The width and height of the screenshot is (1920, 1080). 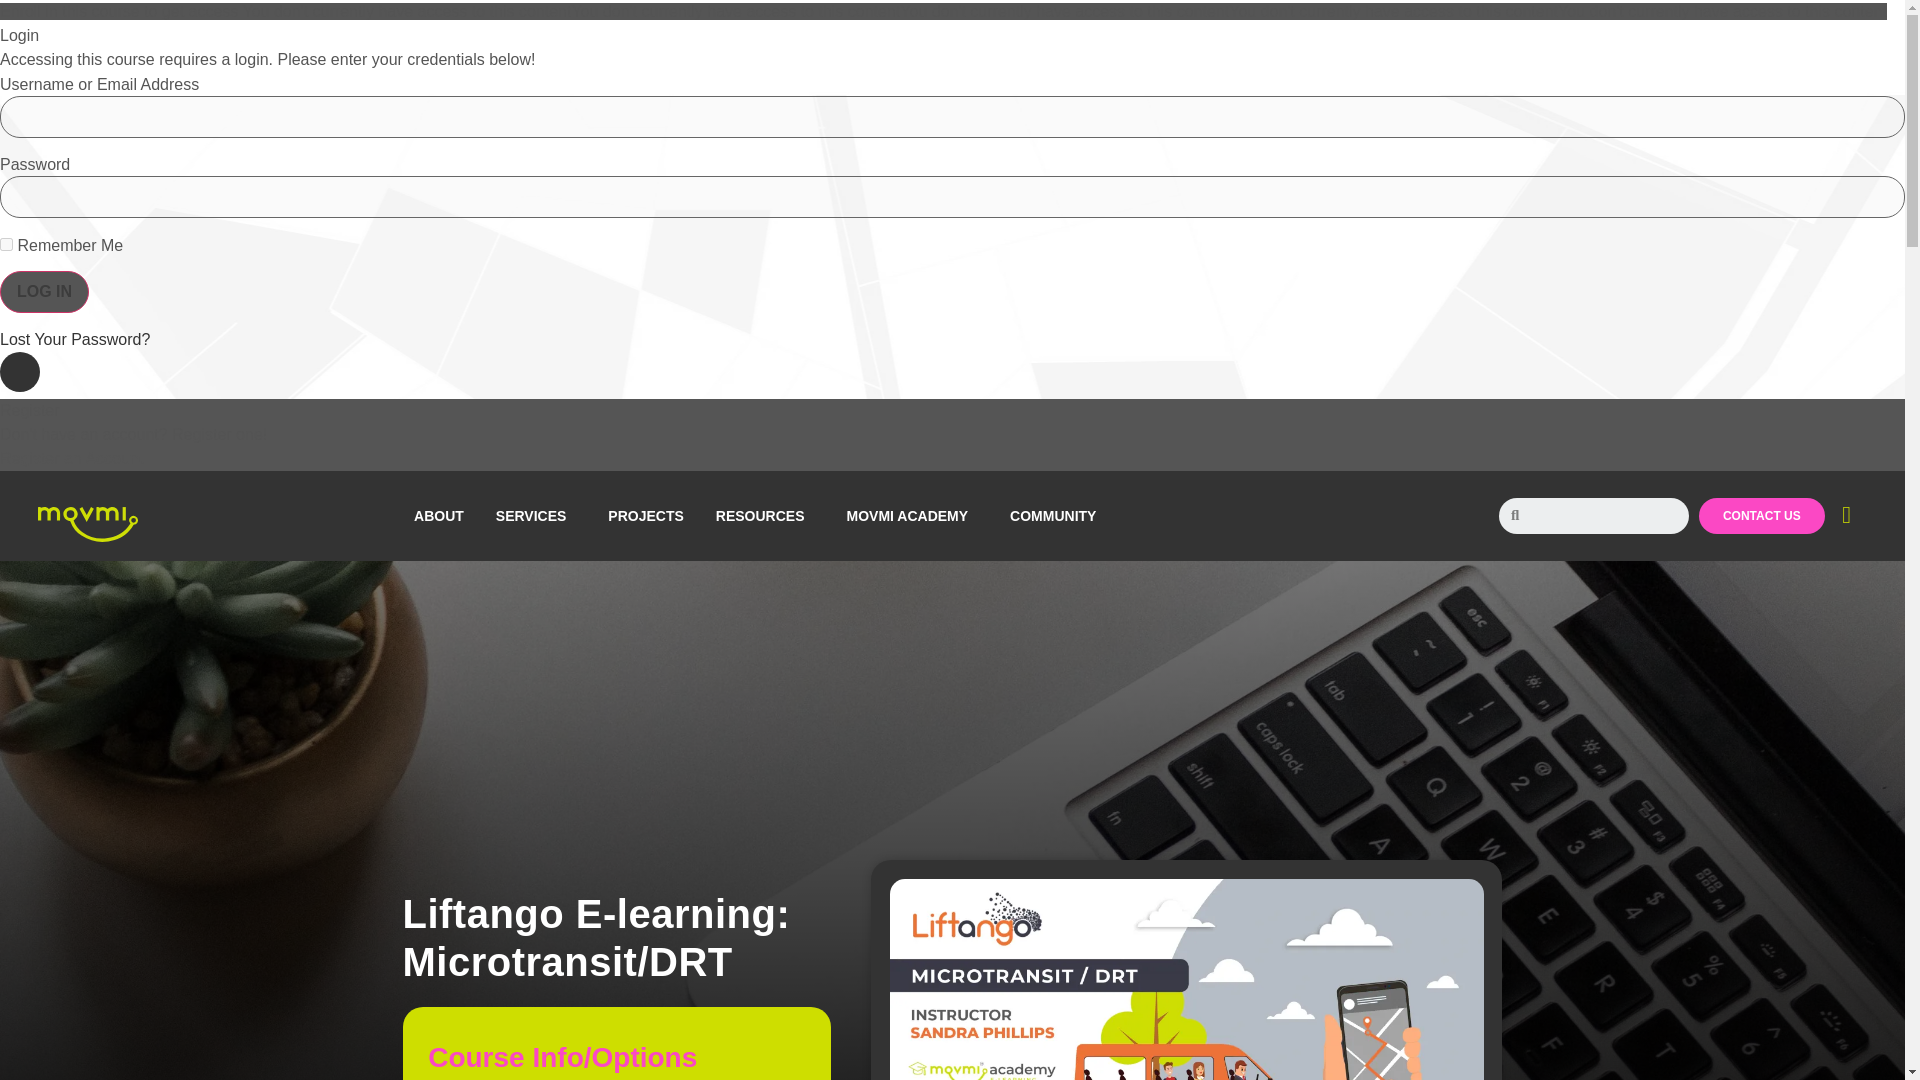 What do you see at coordinates (71, 458) in the screenshot?
I see `Register an Account` at bounding box center [71, 458].